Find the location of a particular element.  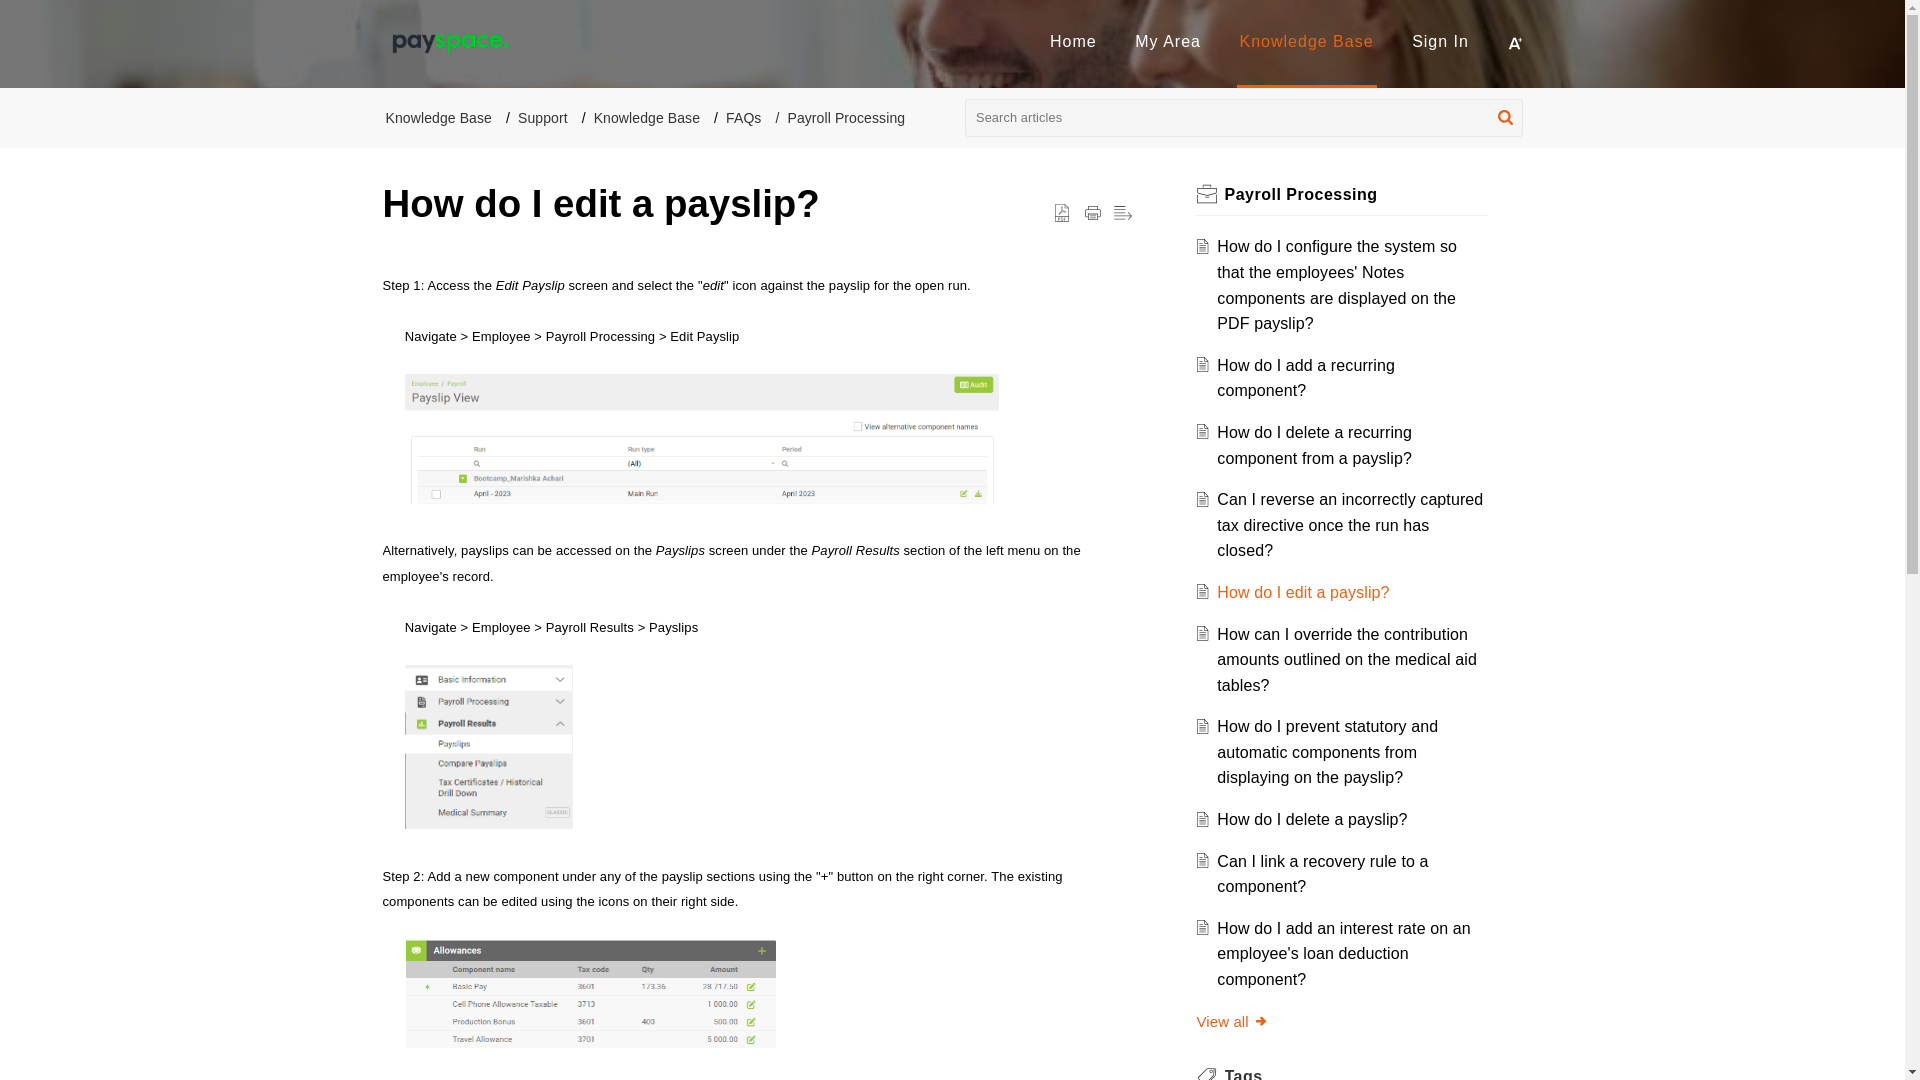

Sign In is located at coordinates (1440, 41).